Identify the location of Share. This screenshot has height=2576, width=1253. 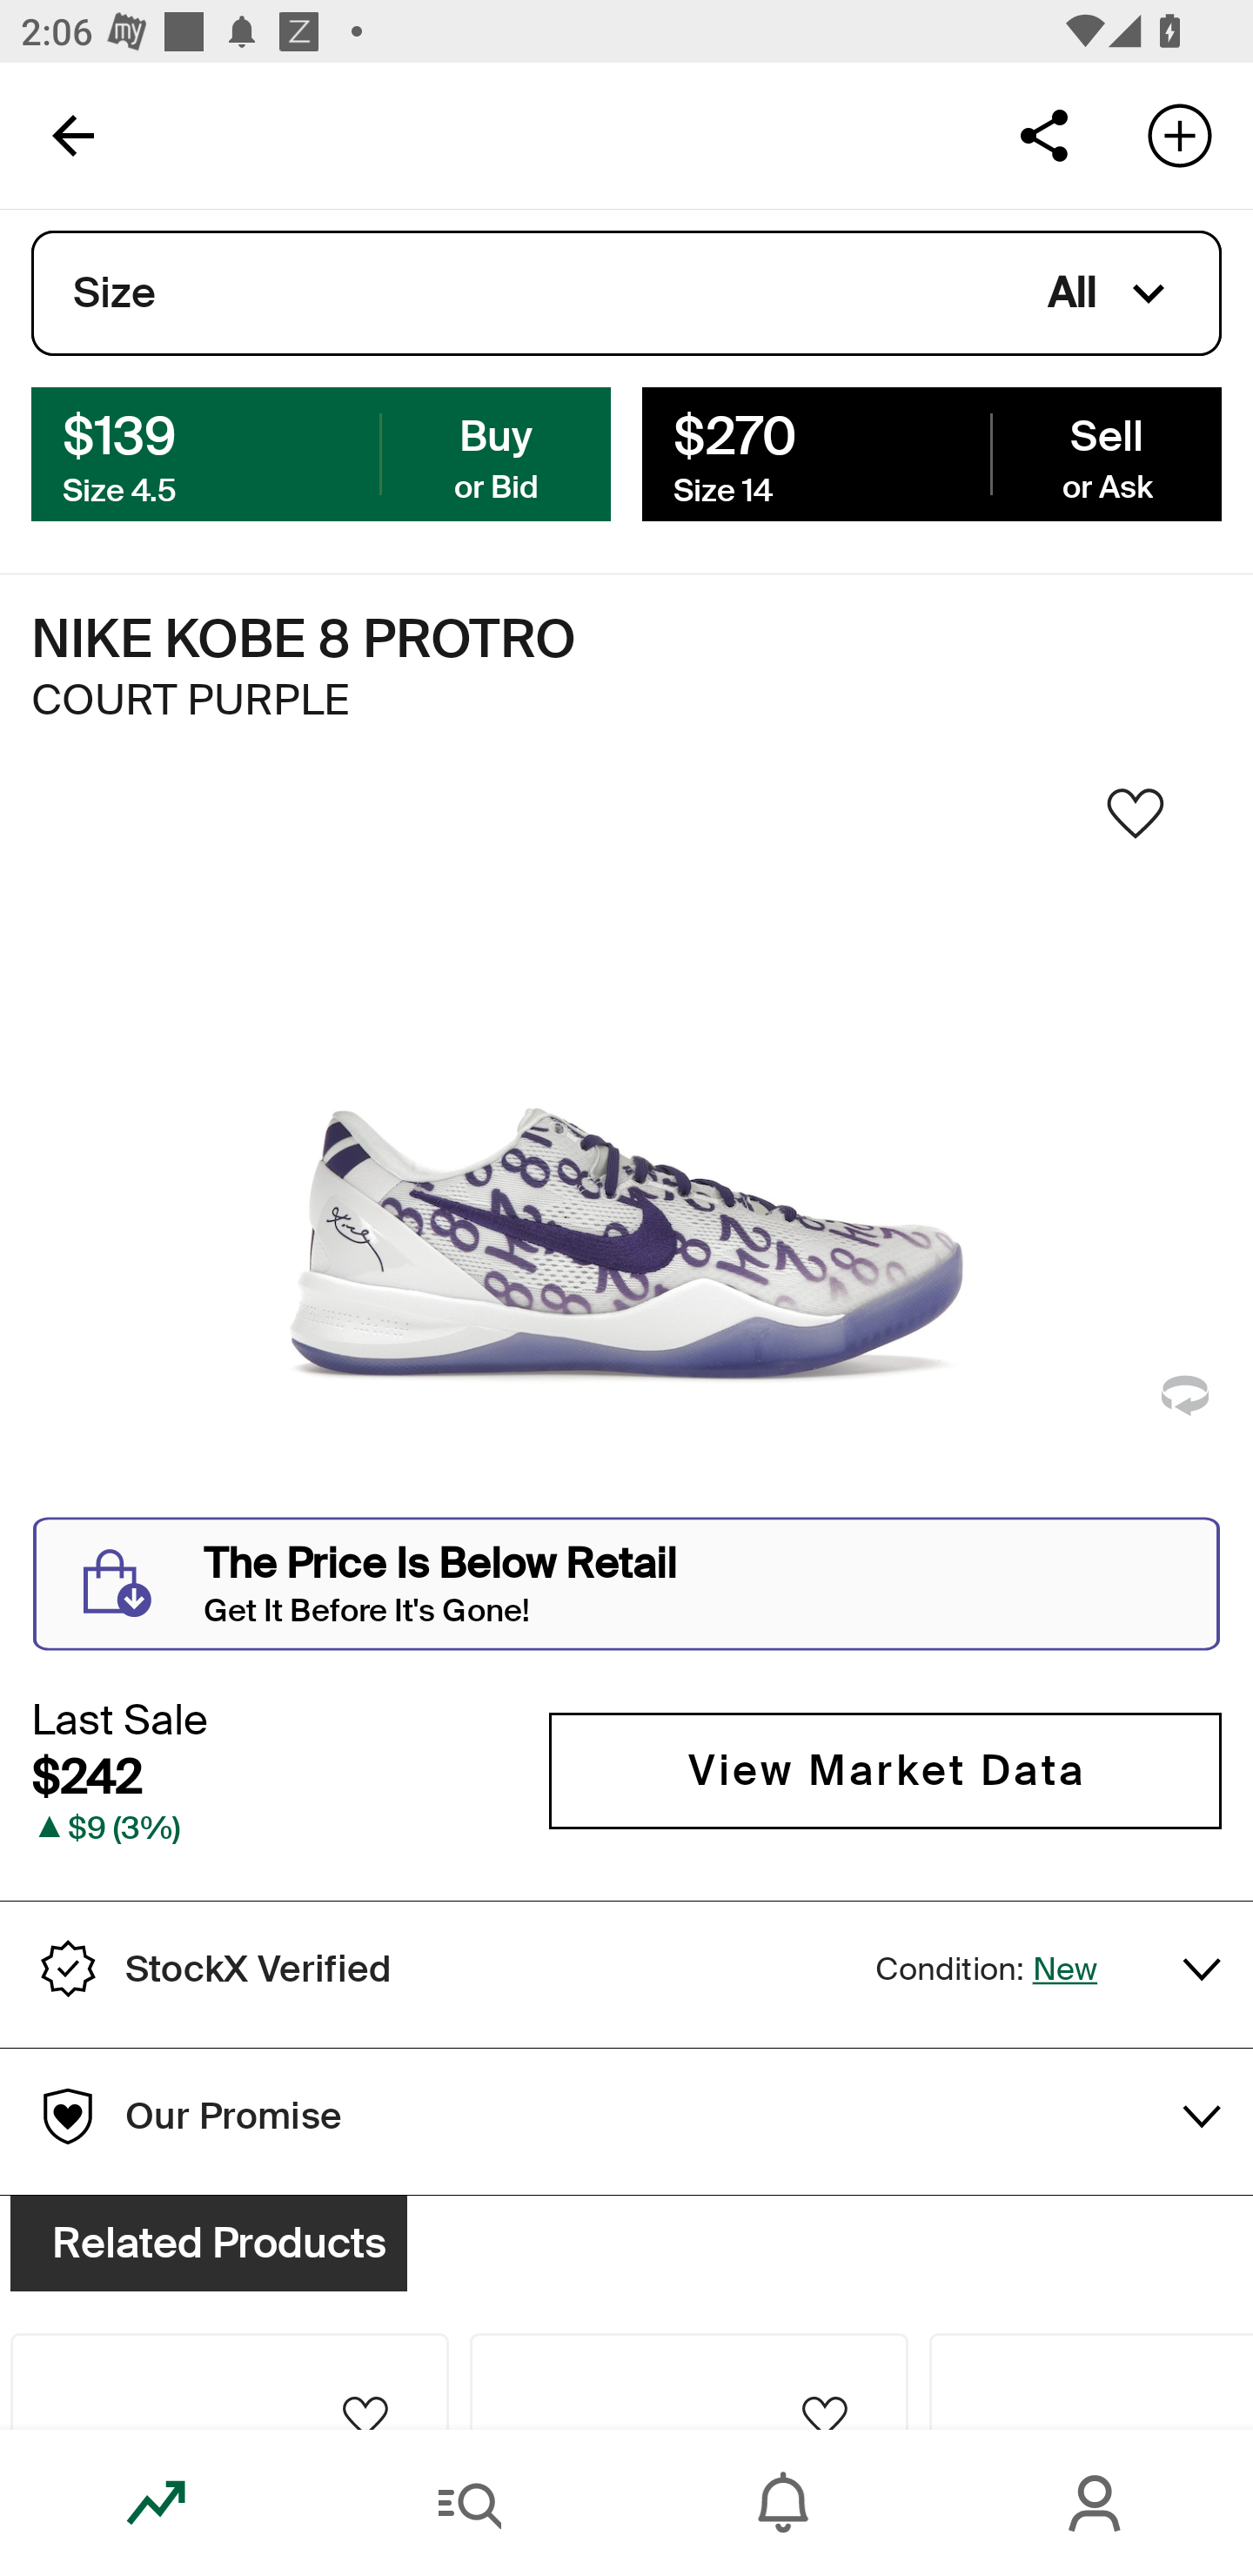
(1043, 134).